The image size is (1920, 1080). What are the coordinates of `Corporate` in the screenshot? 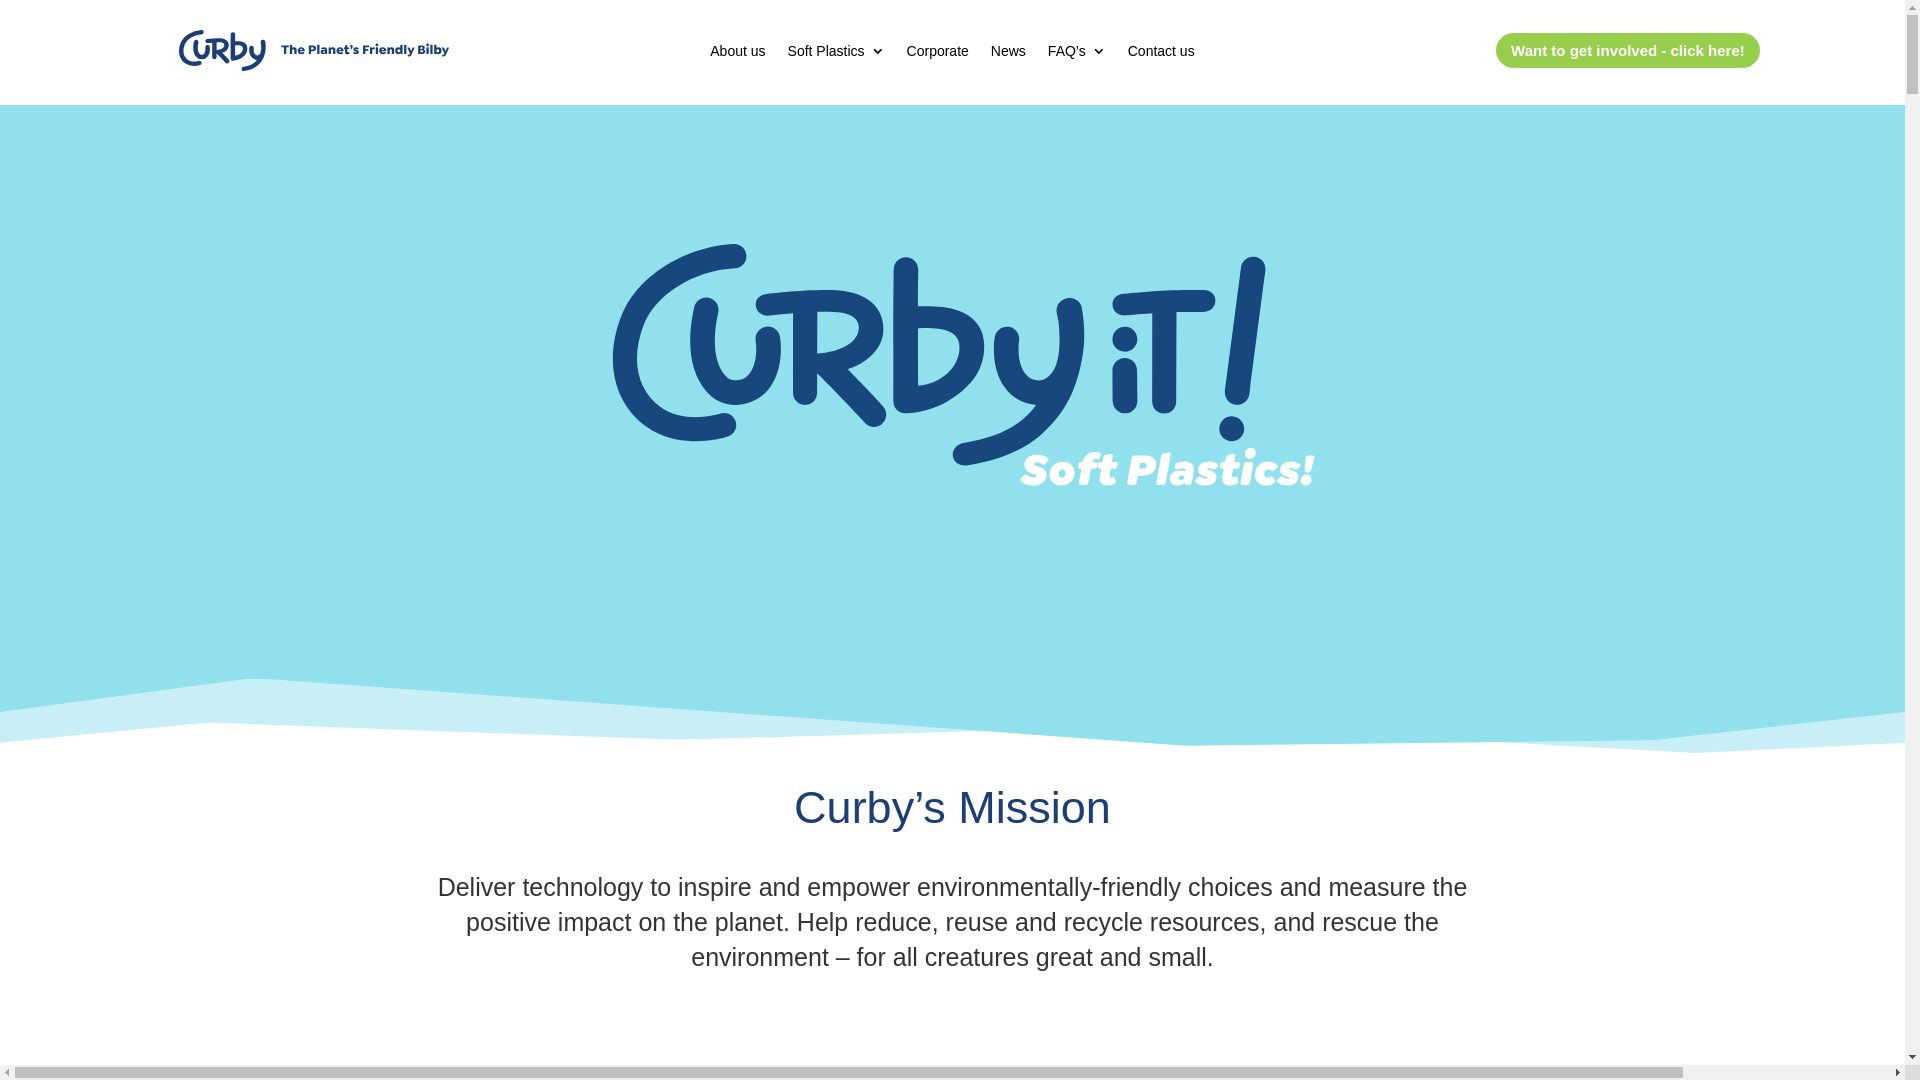 It's located at (938, 55).